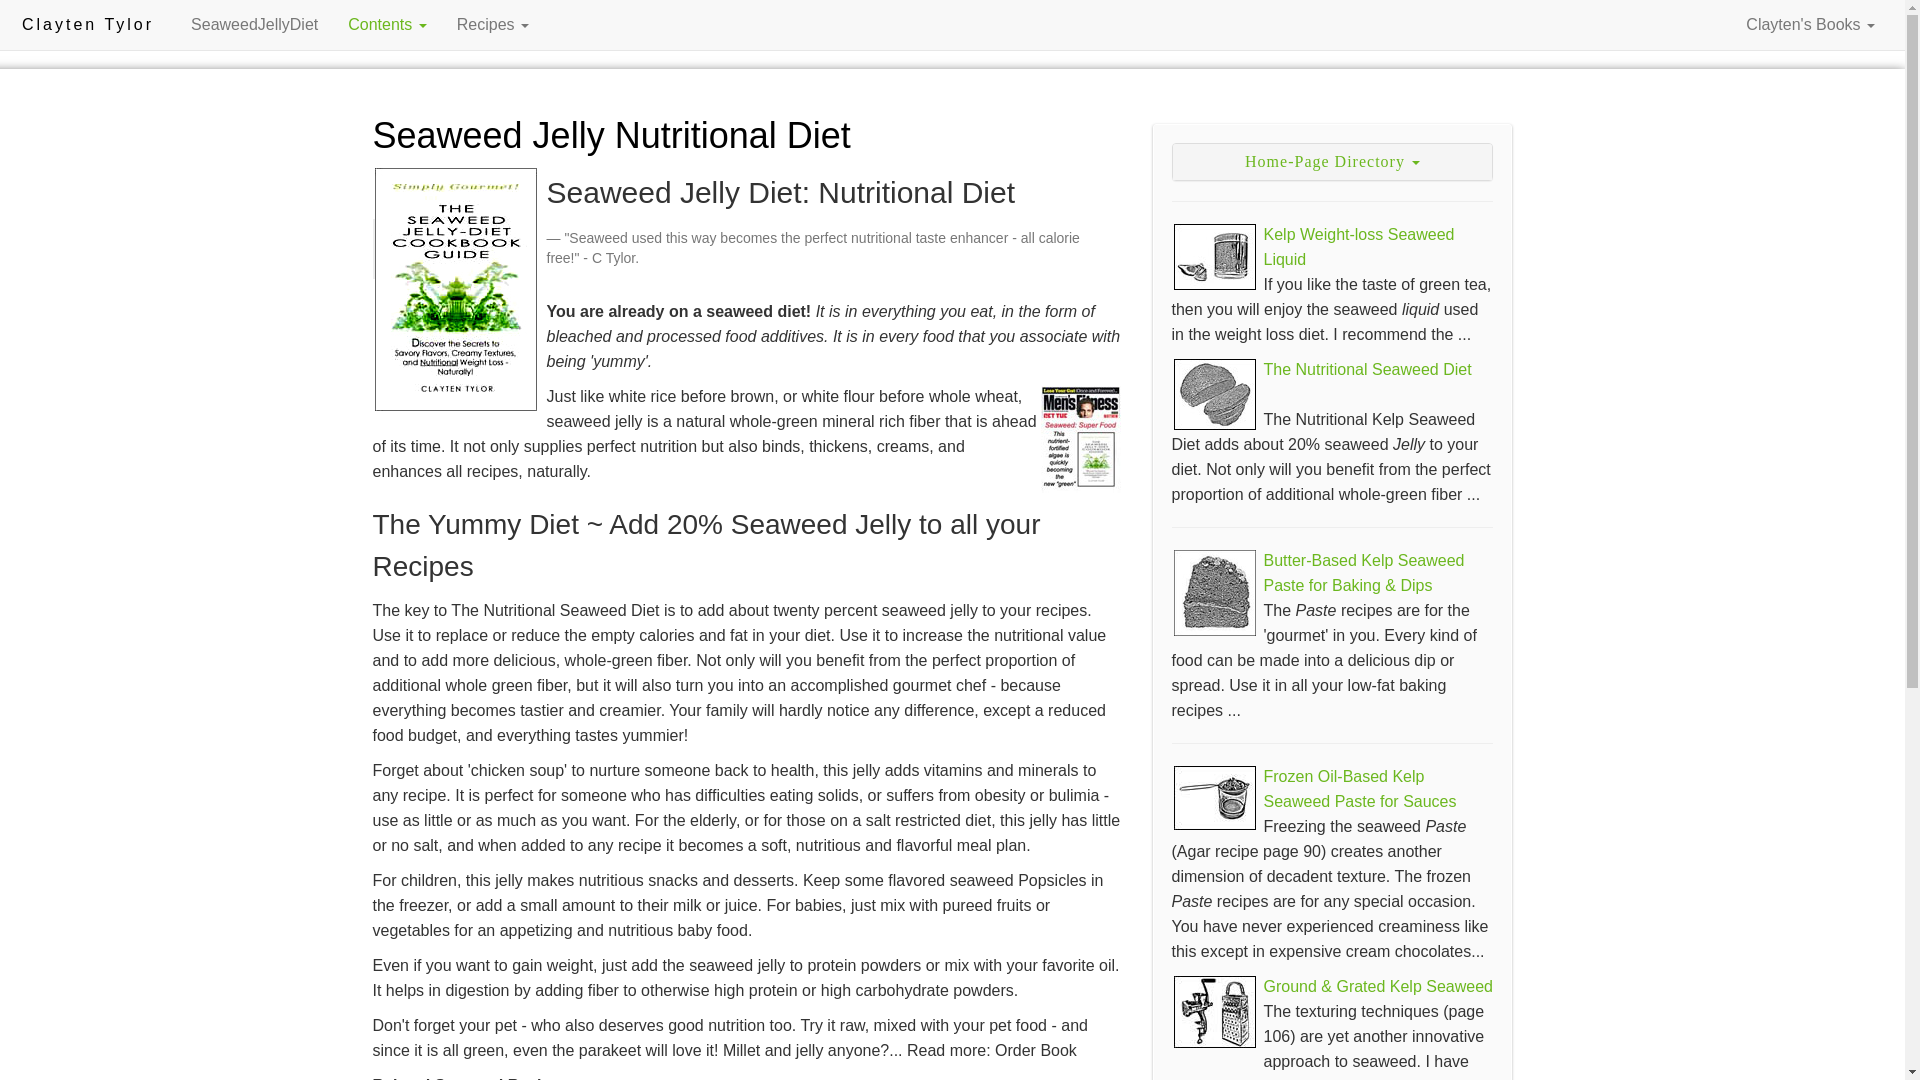 This screenshot has height=1080, width=1920. Describe the element at coordinates (87, 24) in the screenshot. I see `Clayten Tylor` at that location.